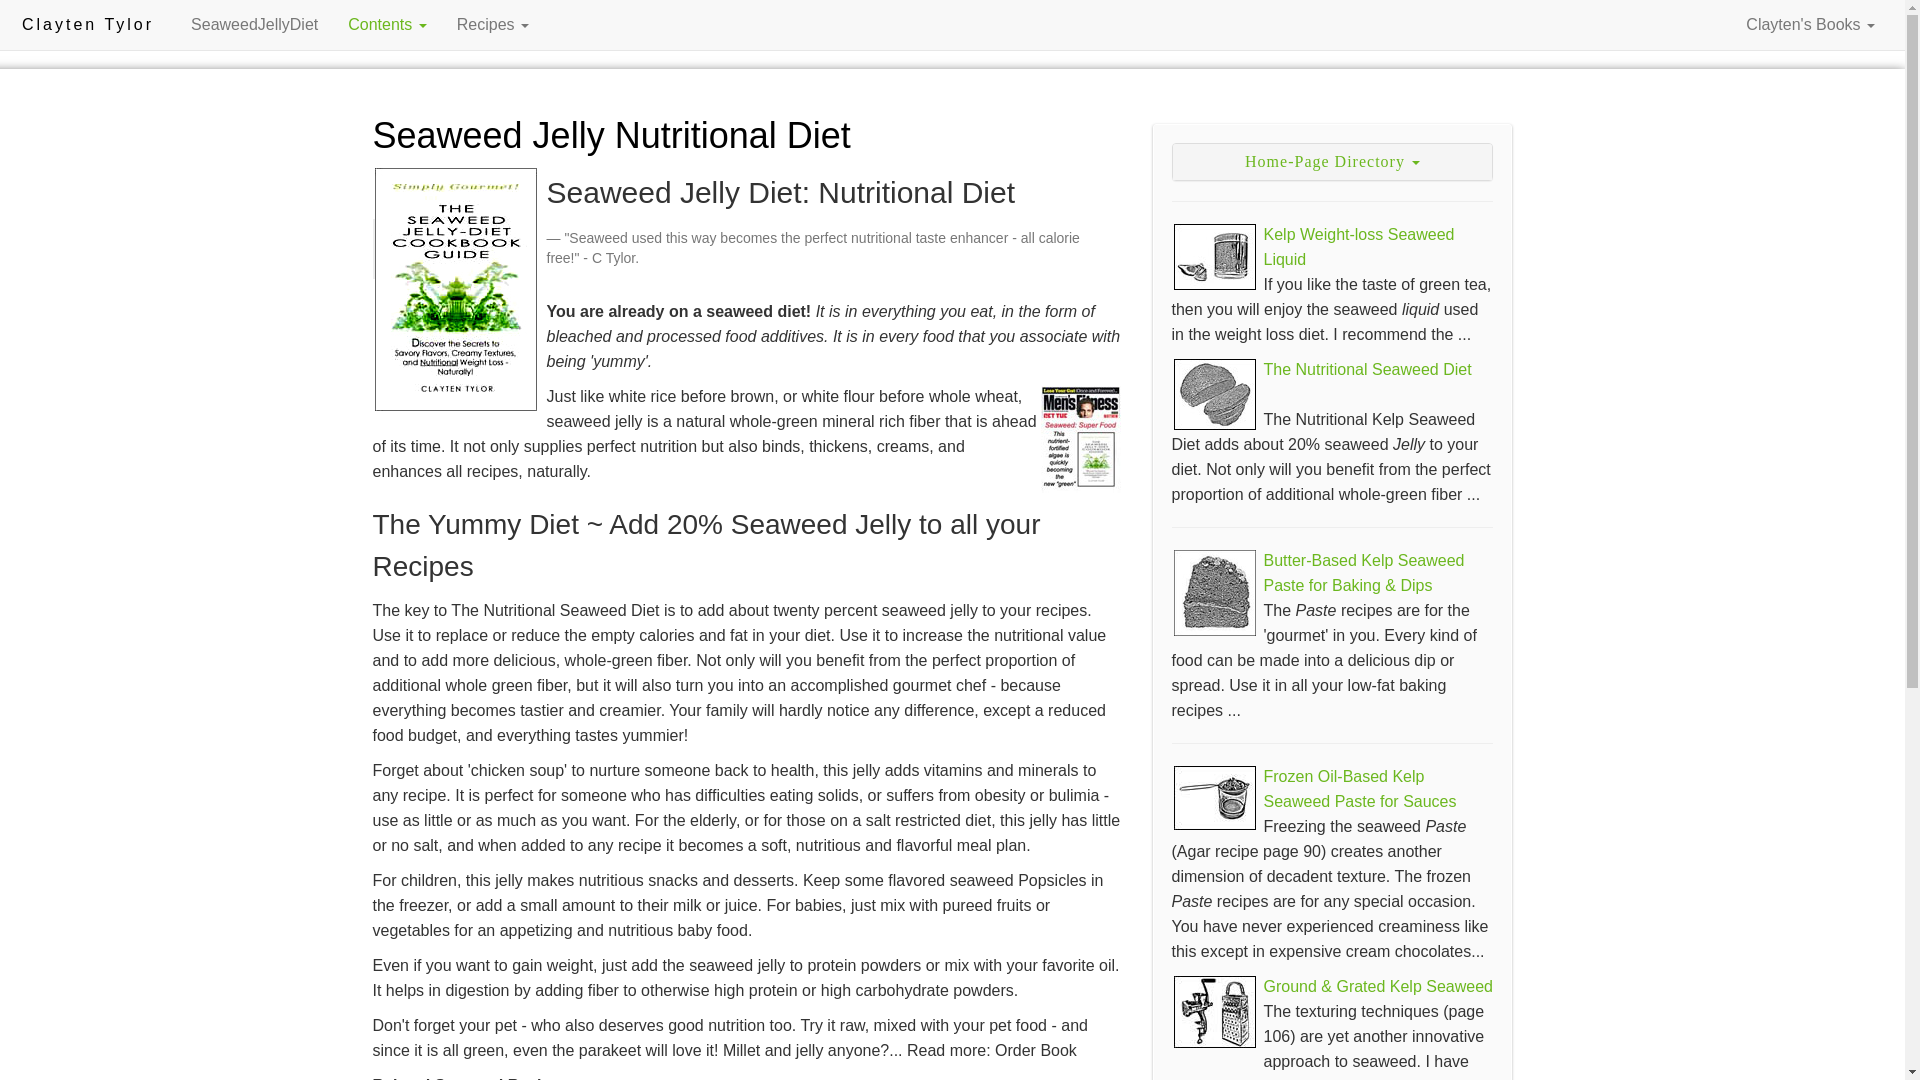 This screenshot has height=1080, width=1920. Describe the element at coordinates (87, 24) in the screenshot. I see `Clayten Tylor` at that location.